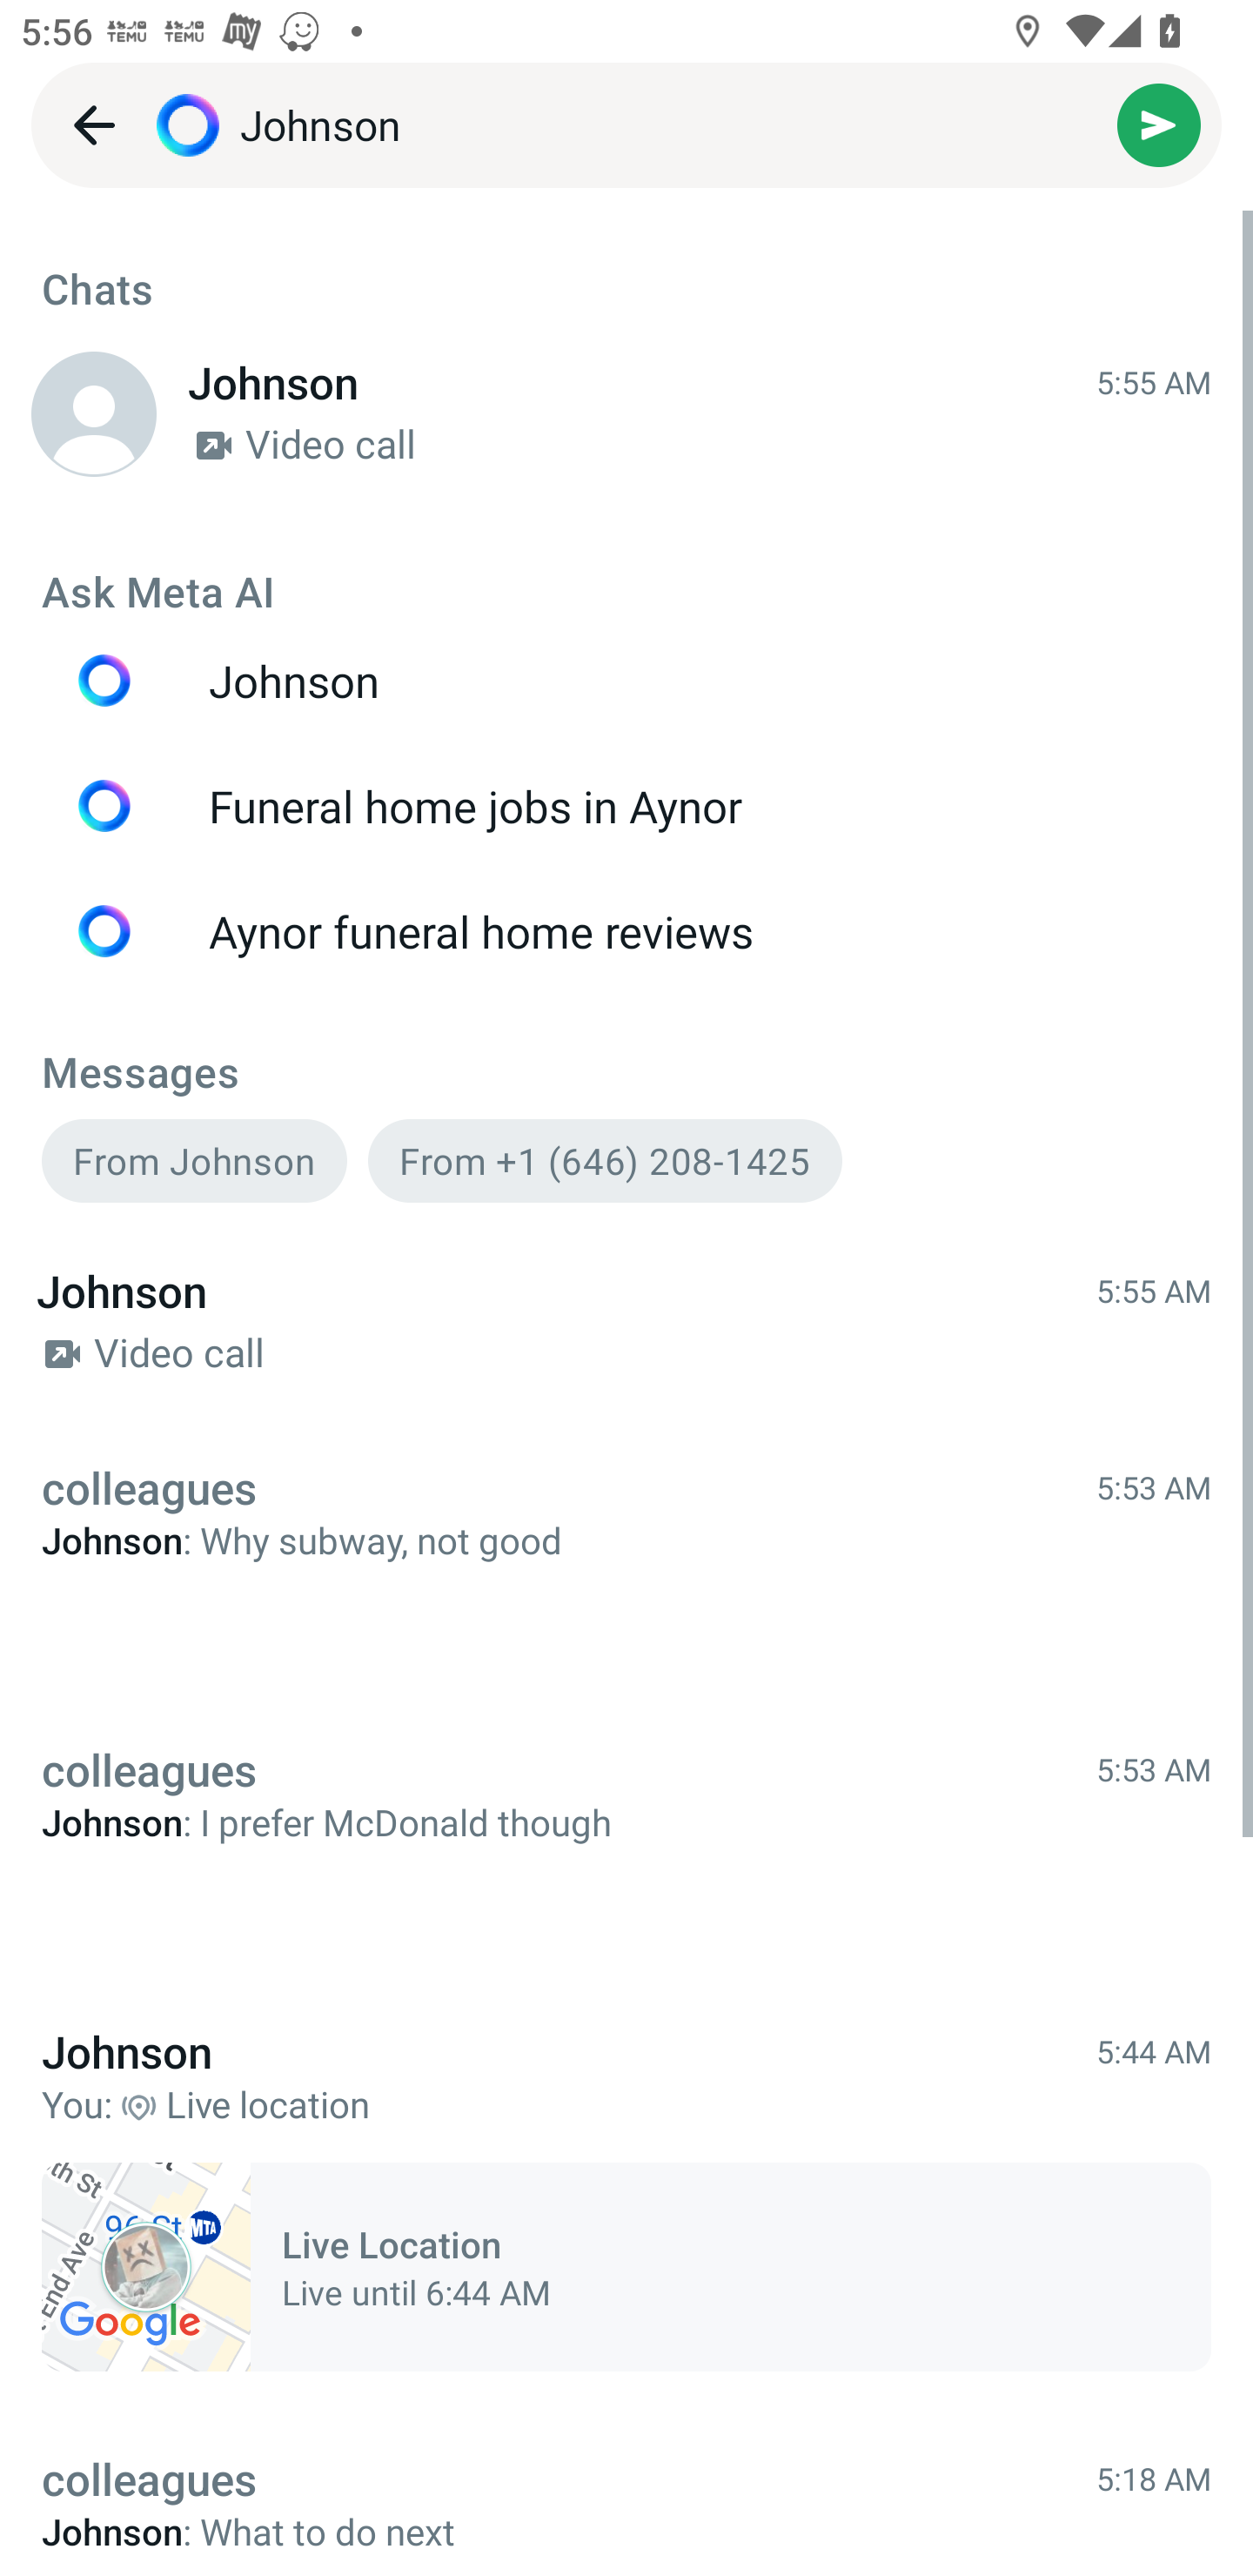  I want to click on Aynor funeral home reviews, so click(626, 931).